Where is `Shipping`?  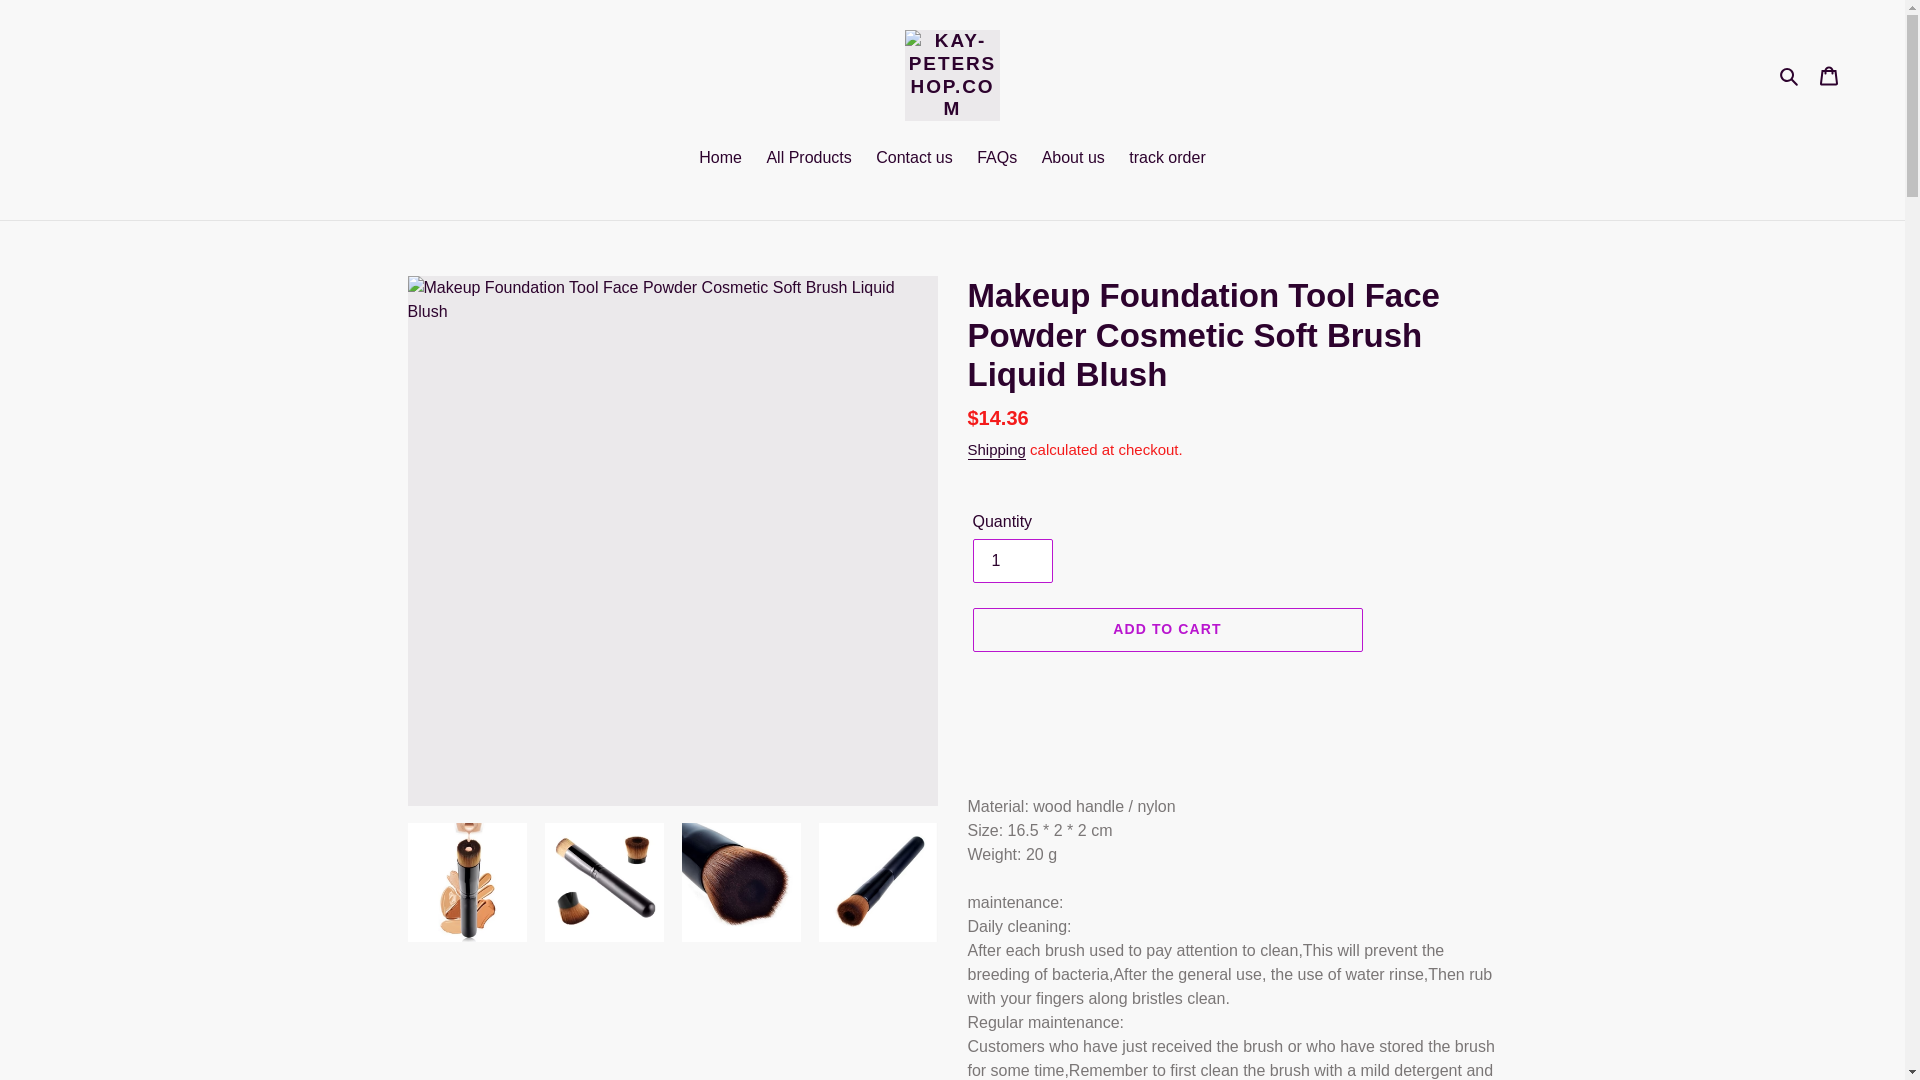 Shipping is located at coordinates (996, 450).